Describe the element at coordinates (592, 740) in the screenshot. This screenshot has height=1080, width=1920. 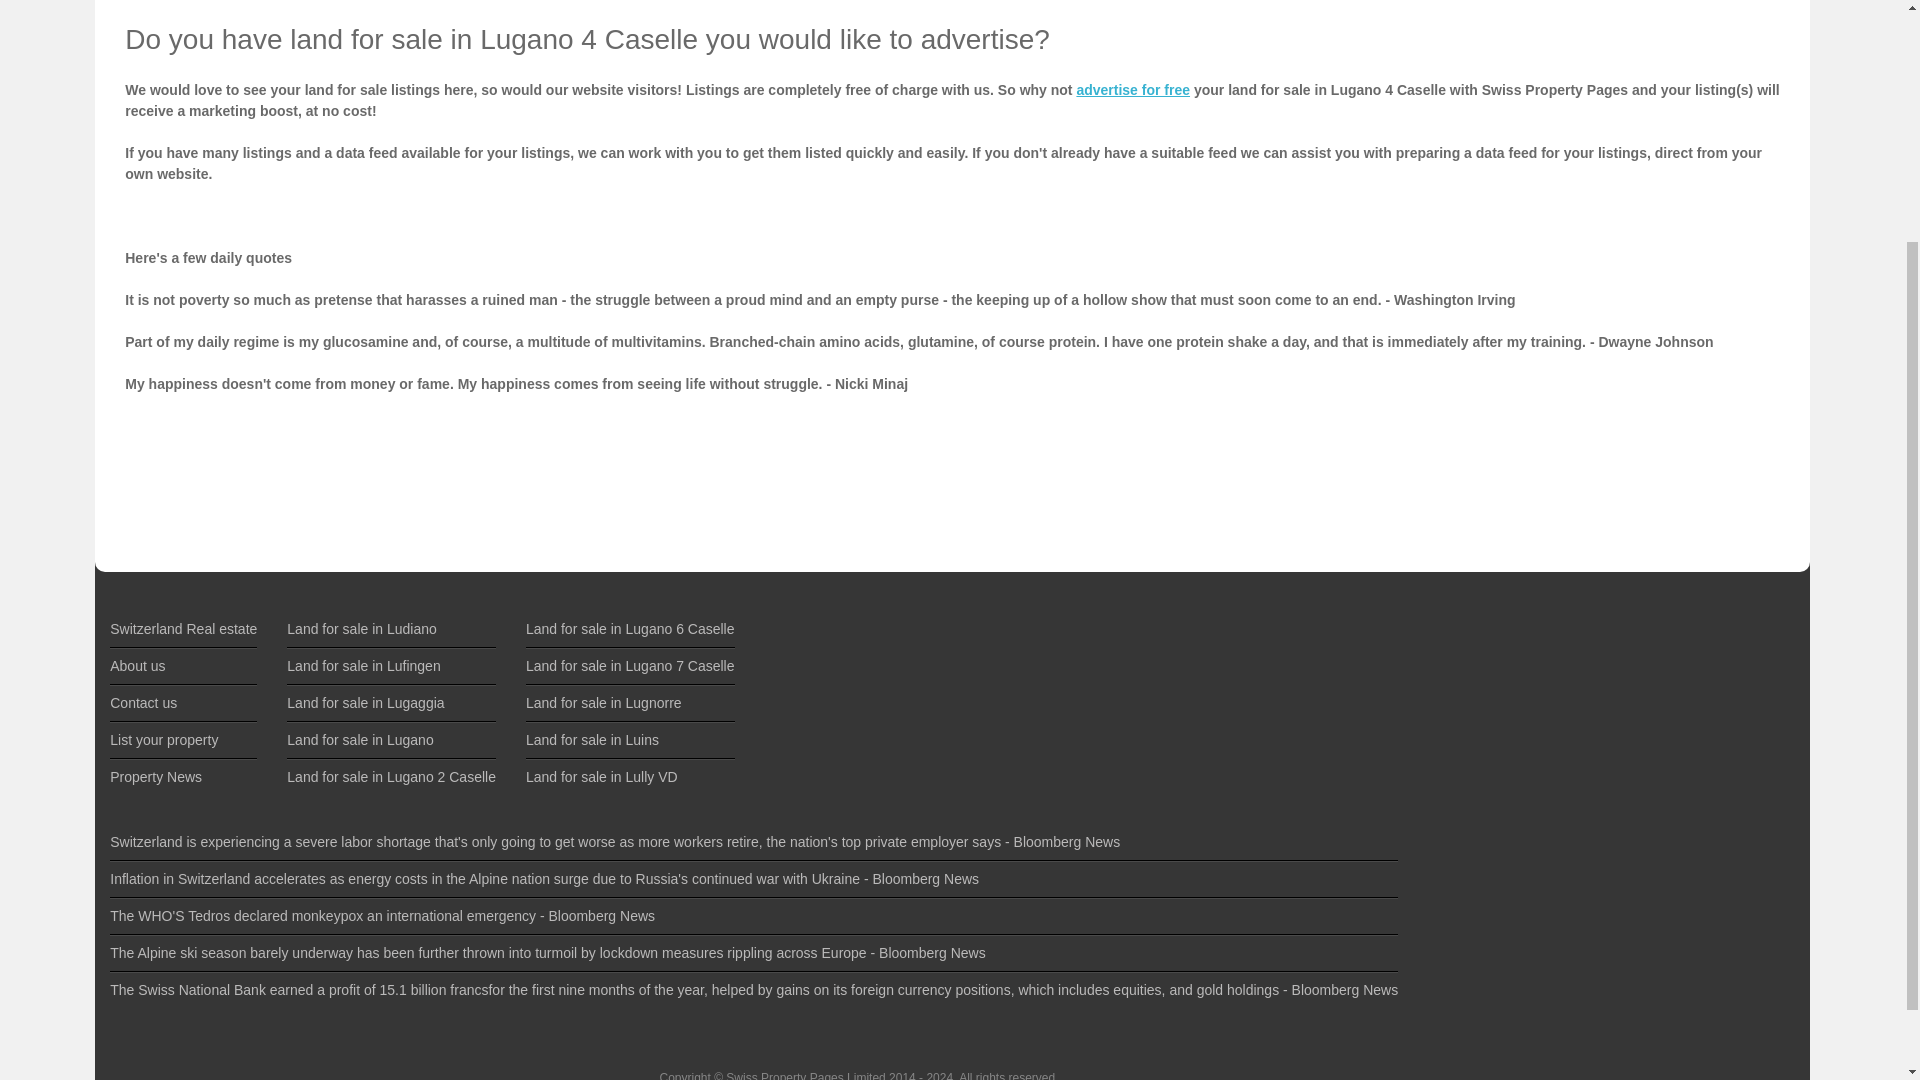
I see `Land for sale in Luins` at that location.